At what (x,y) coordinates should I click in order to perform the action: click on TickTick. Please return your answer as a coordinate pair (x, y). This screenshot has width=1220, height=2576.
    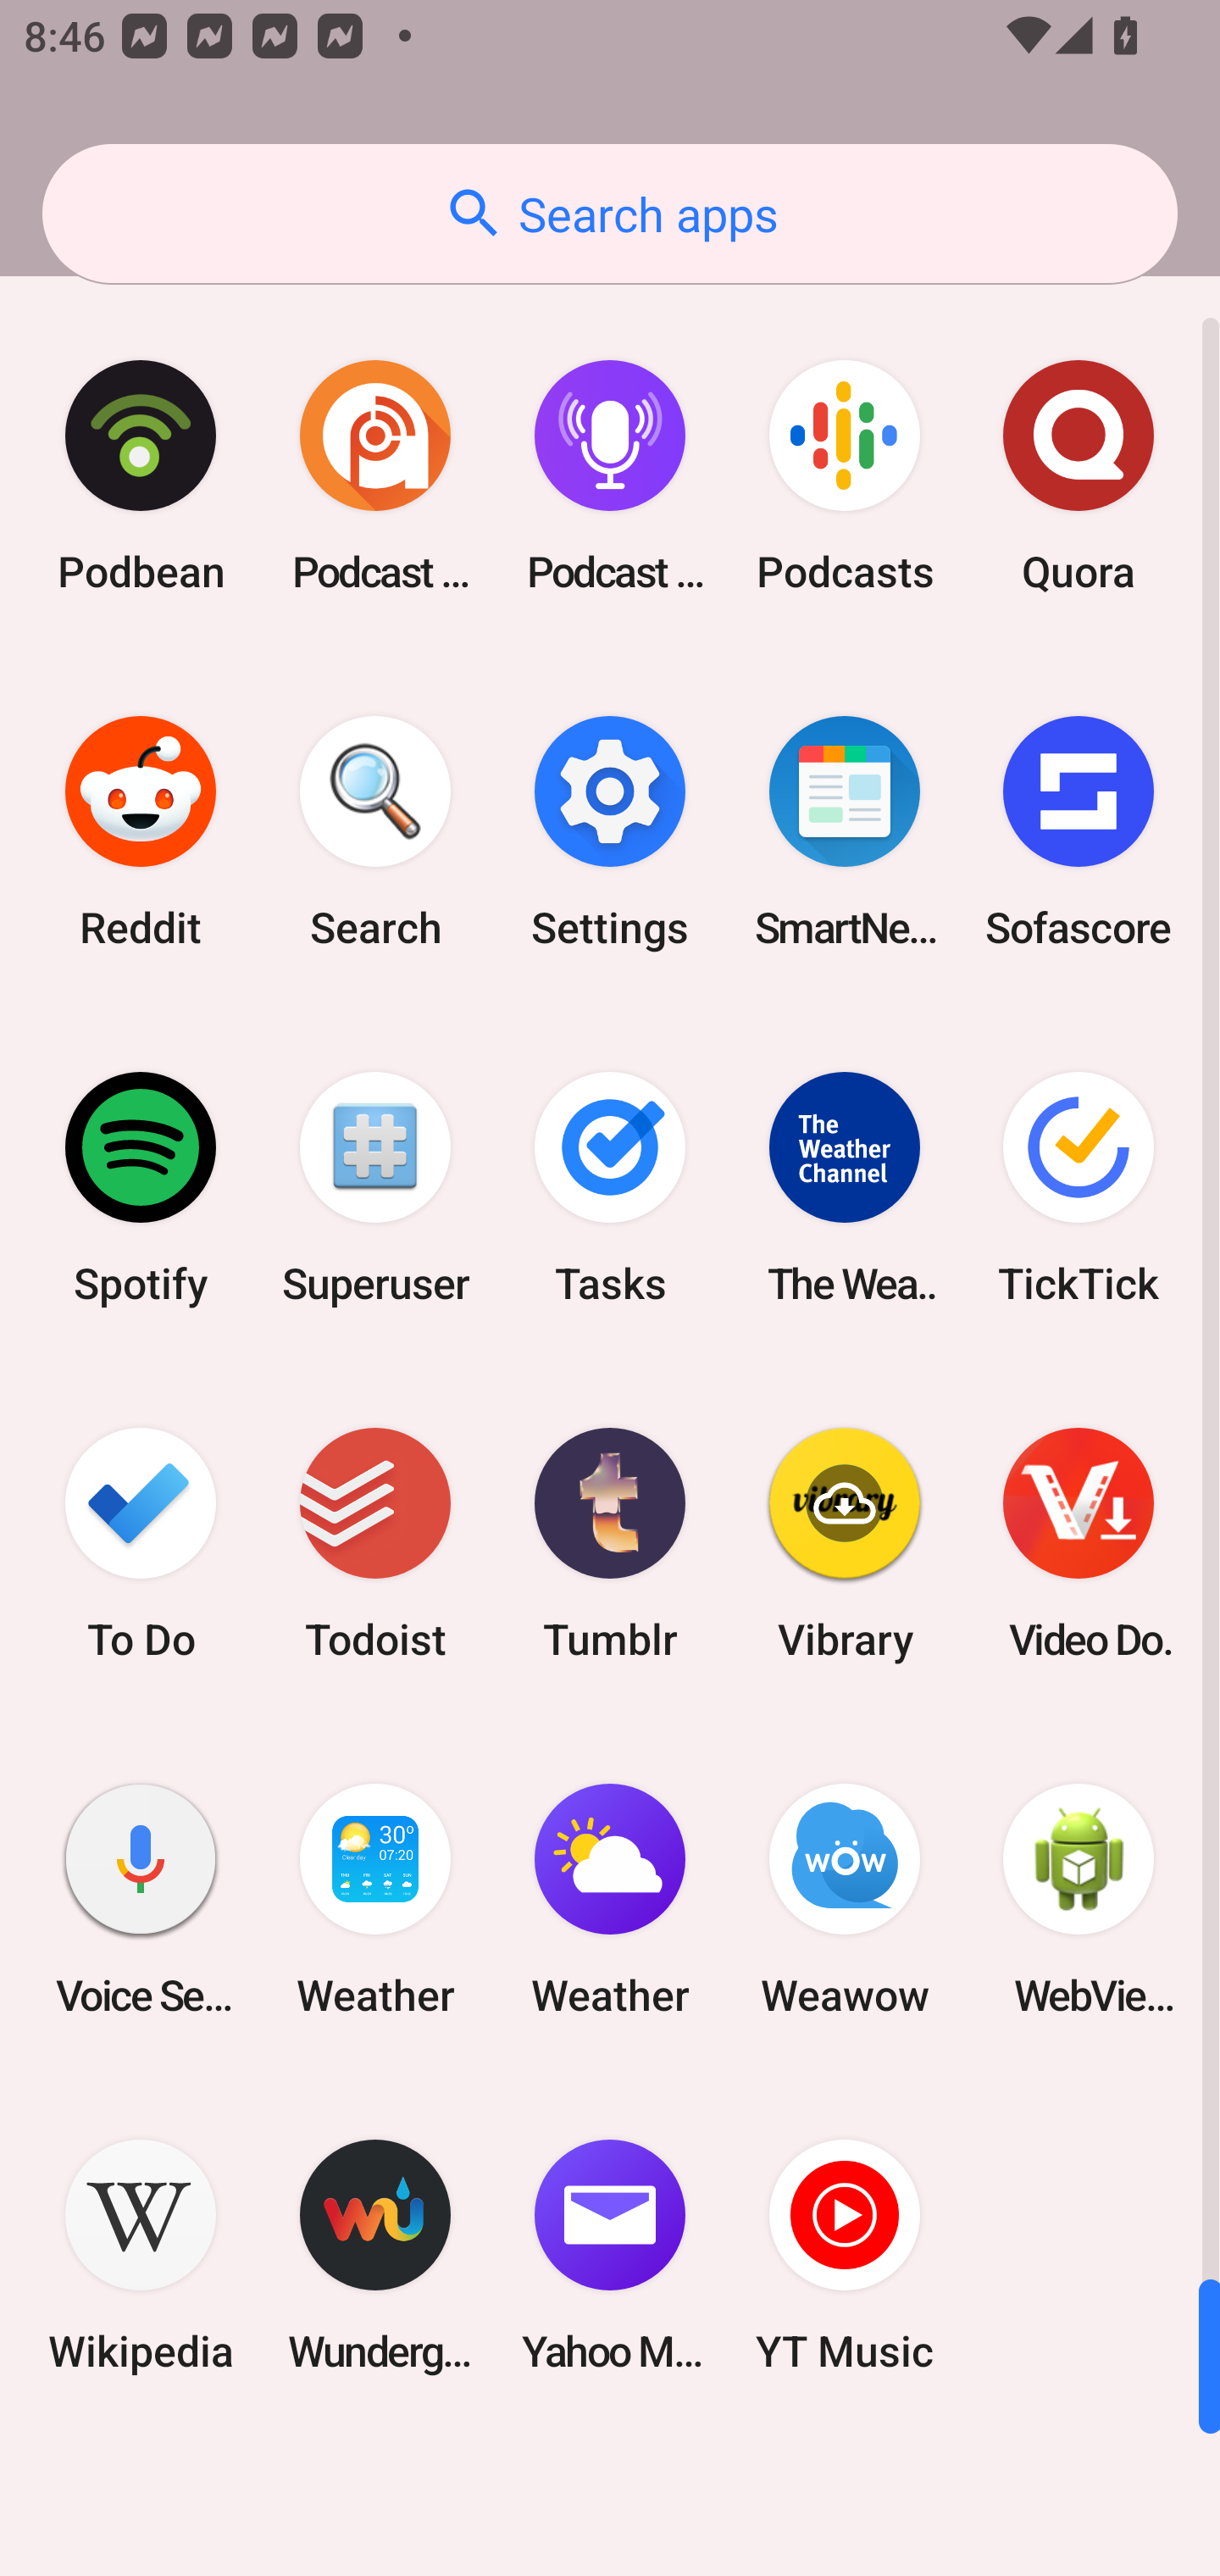
    Looking at the image, I should click on (1079, 1187).